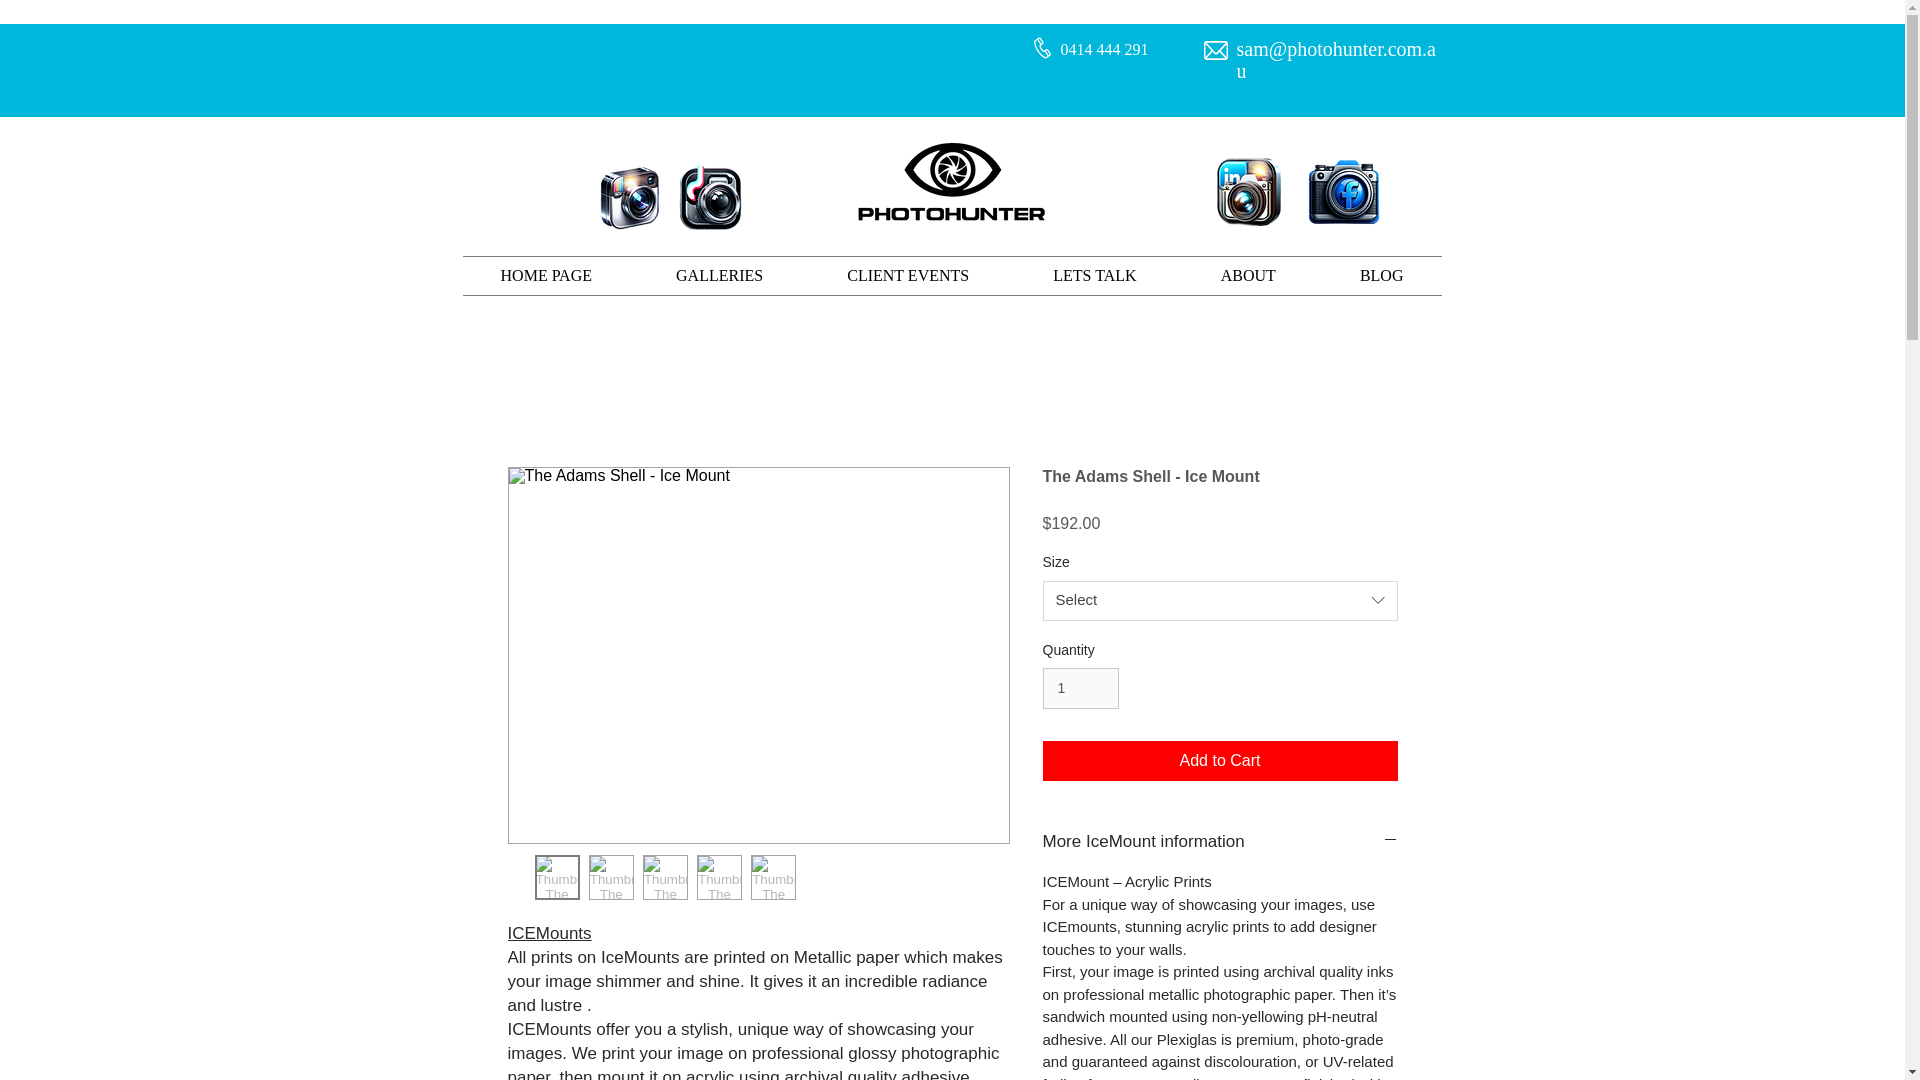  I want to click on ABOUT, so click(1248, 276).